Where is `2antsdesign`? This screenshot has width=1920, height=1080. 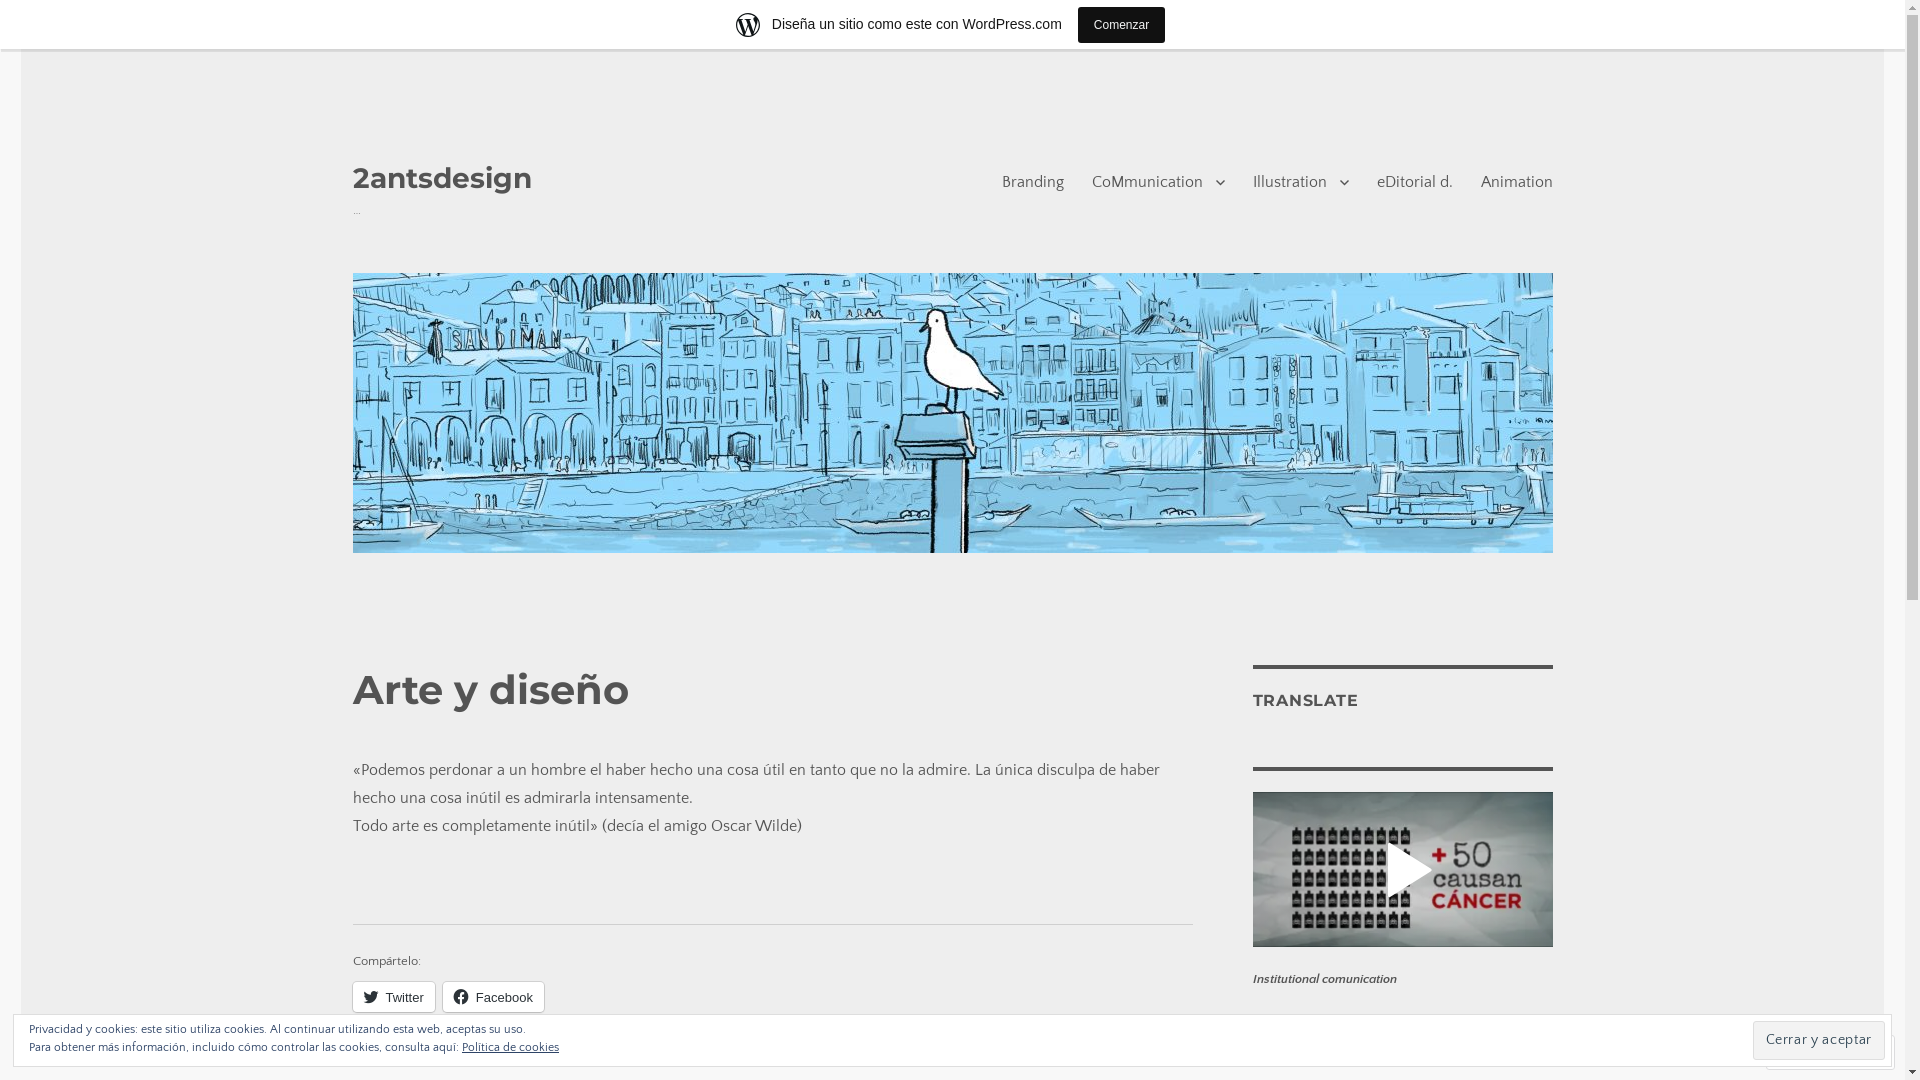
2antsdesign is located at coordinates (442, 178).